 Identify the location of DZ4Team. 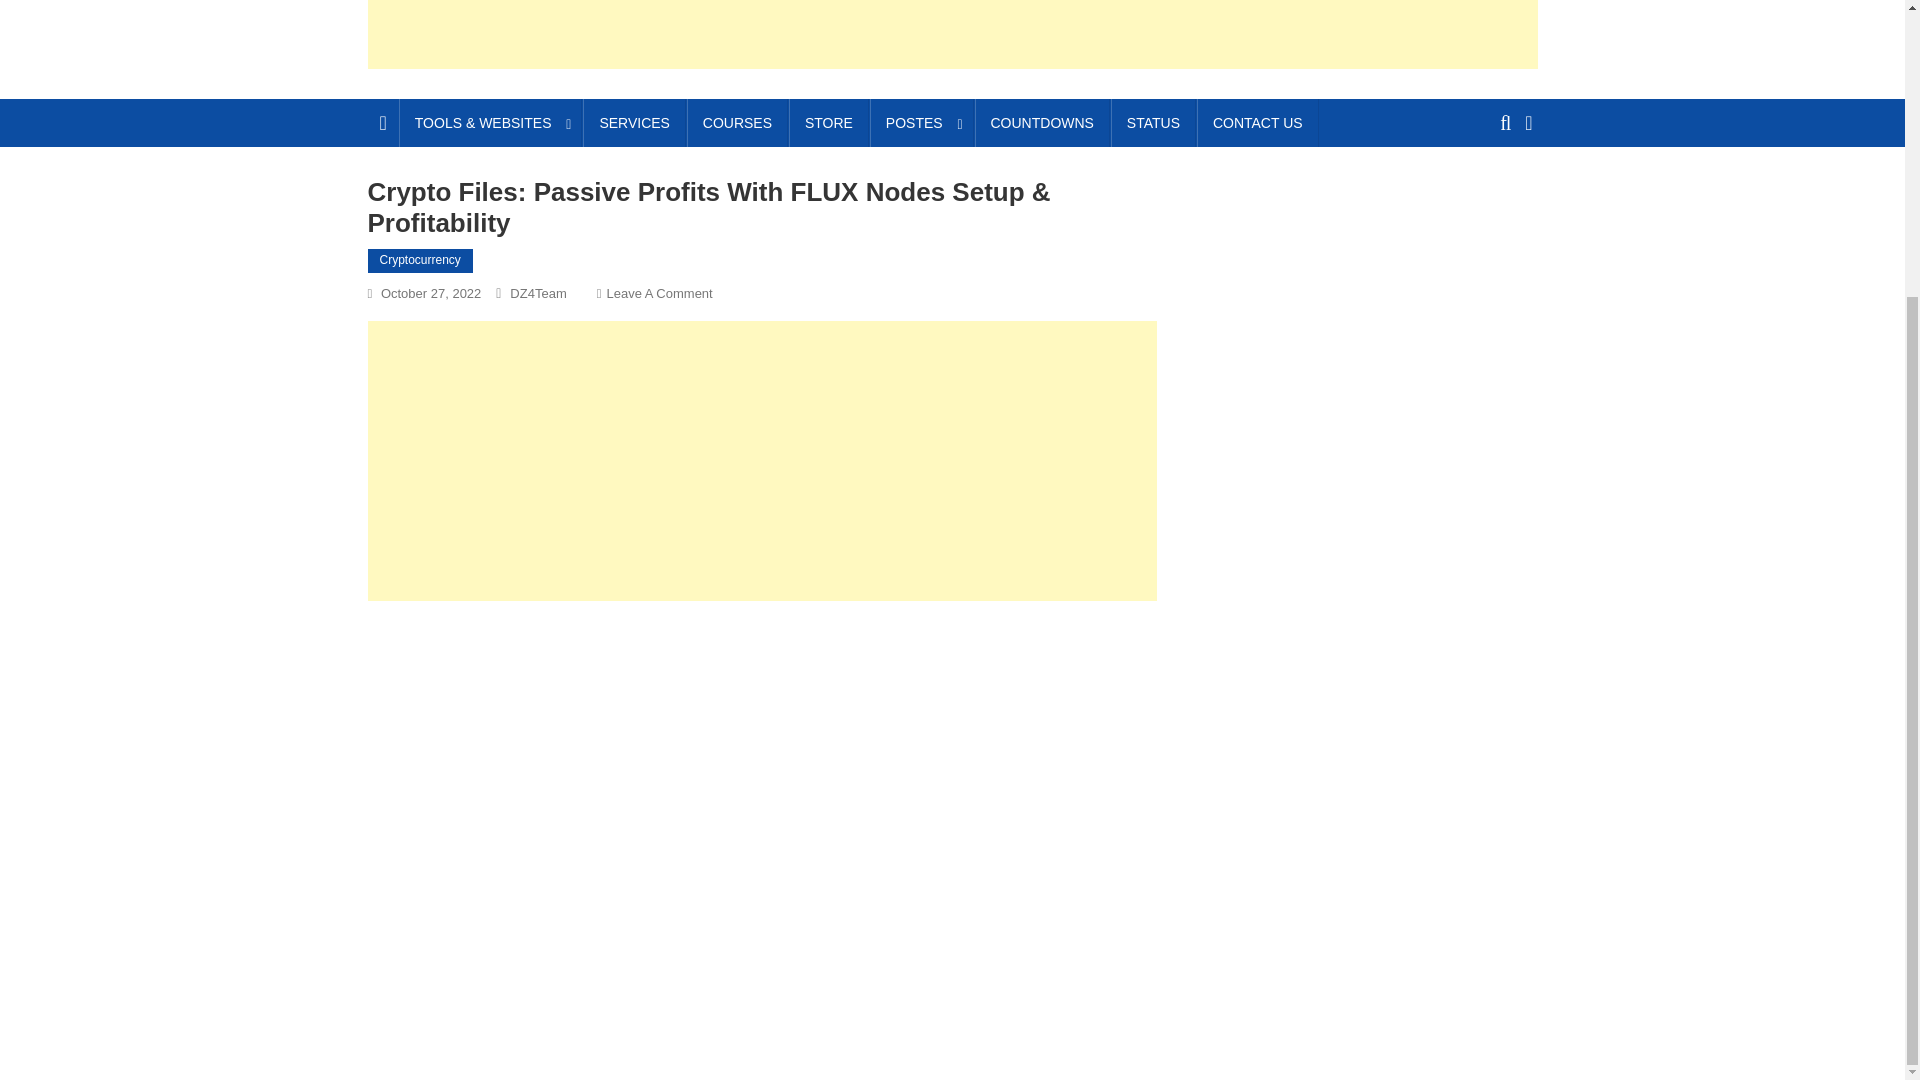
(538, 294).